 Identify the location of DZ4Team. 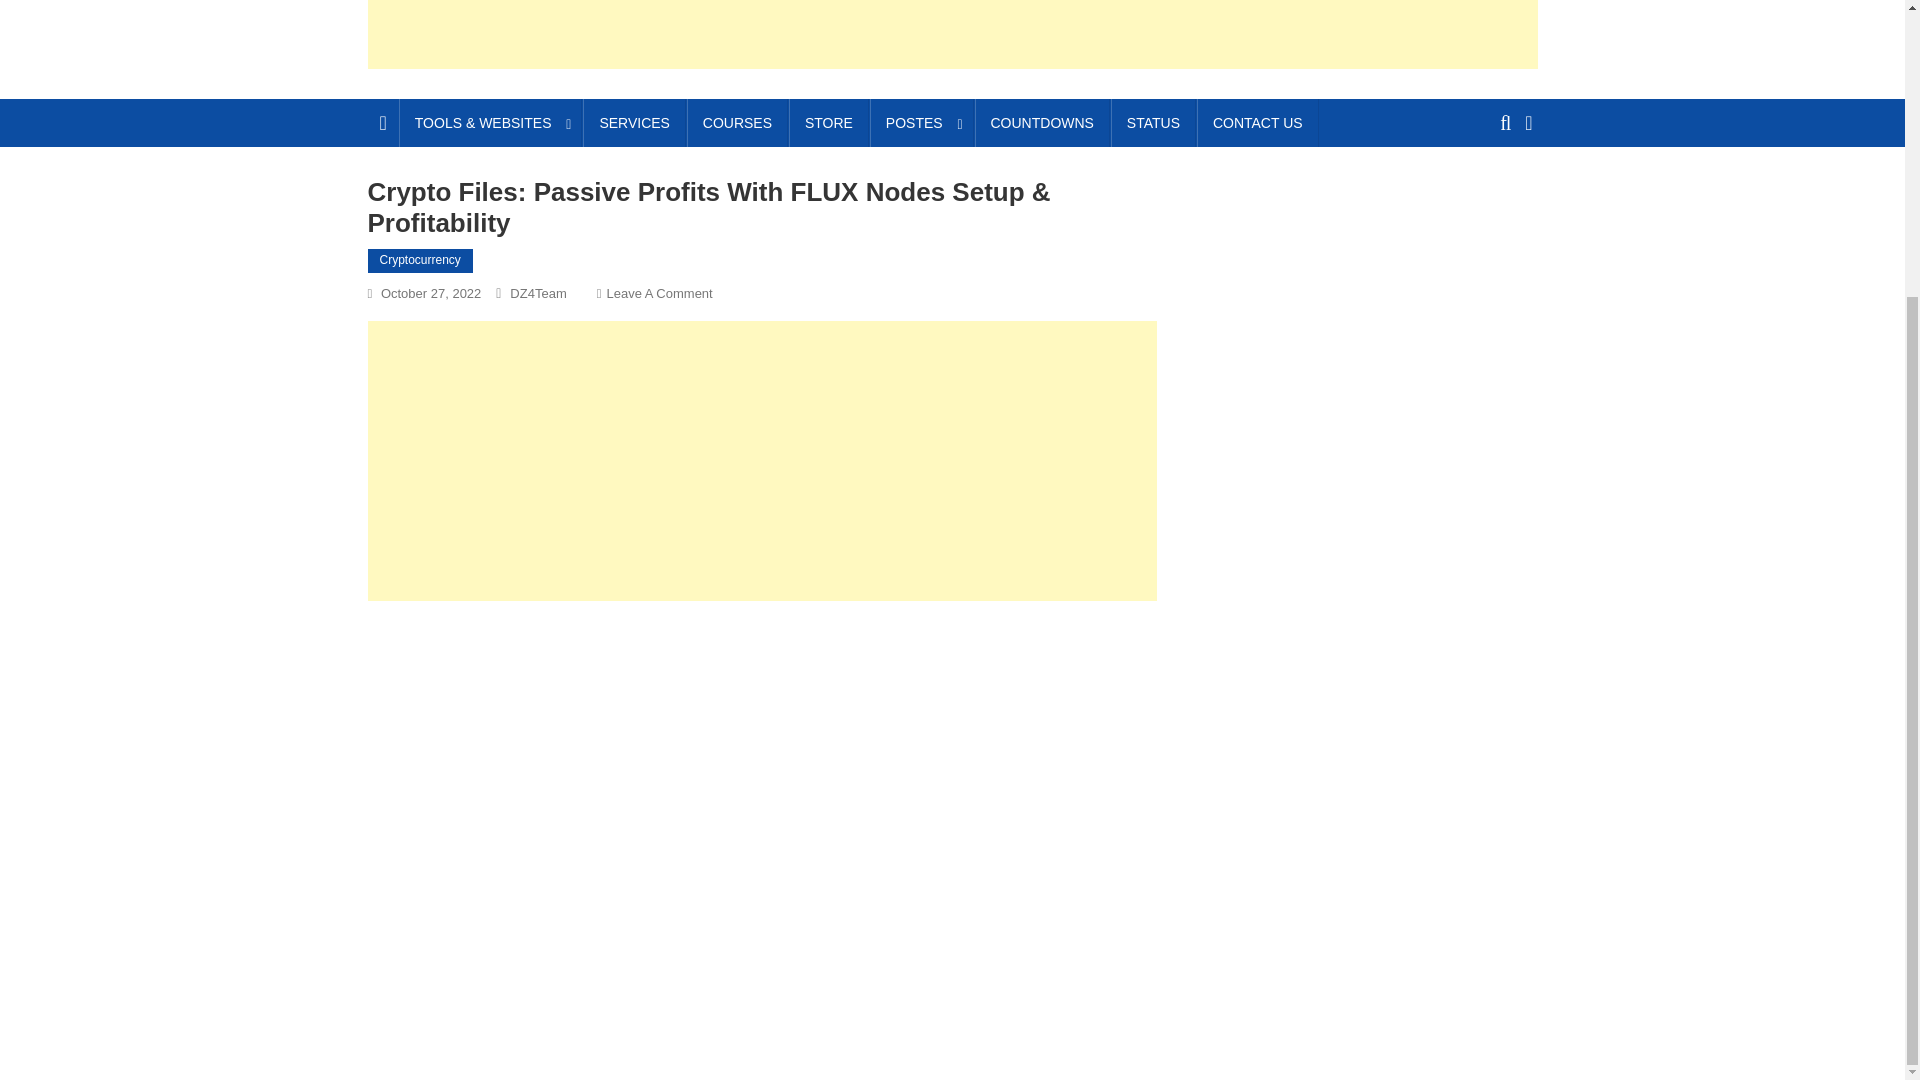
(538, 294).